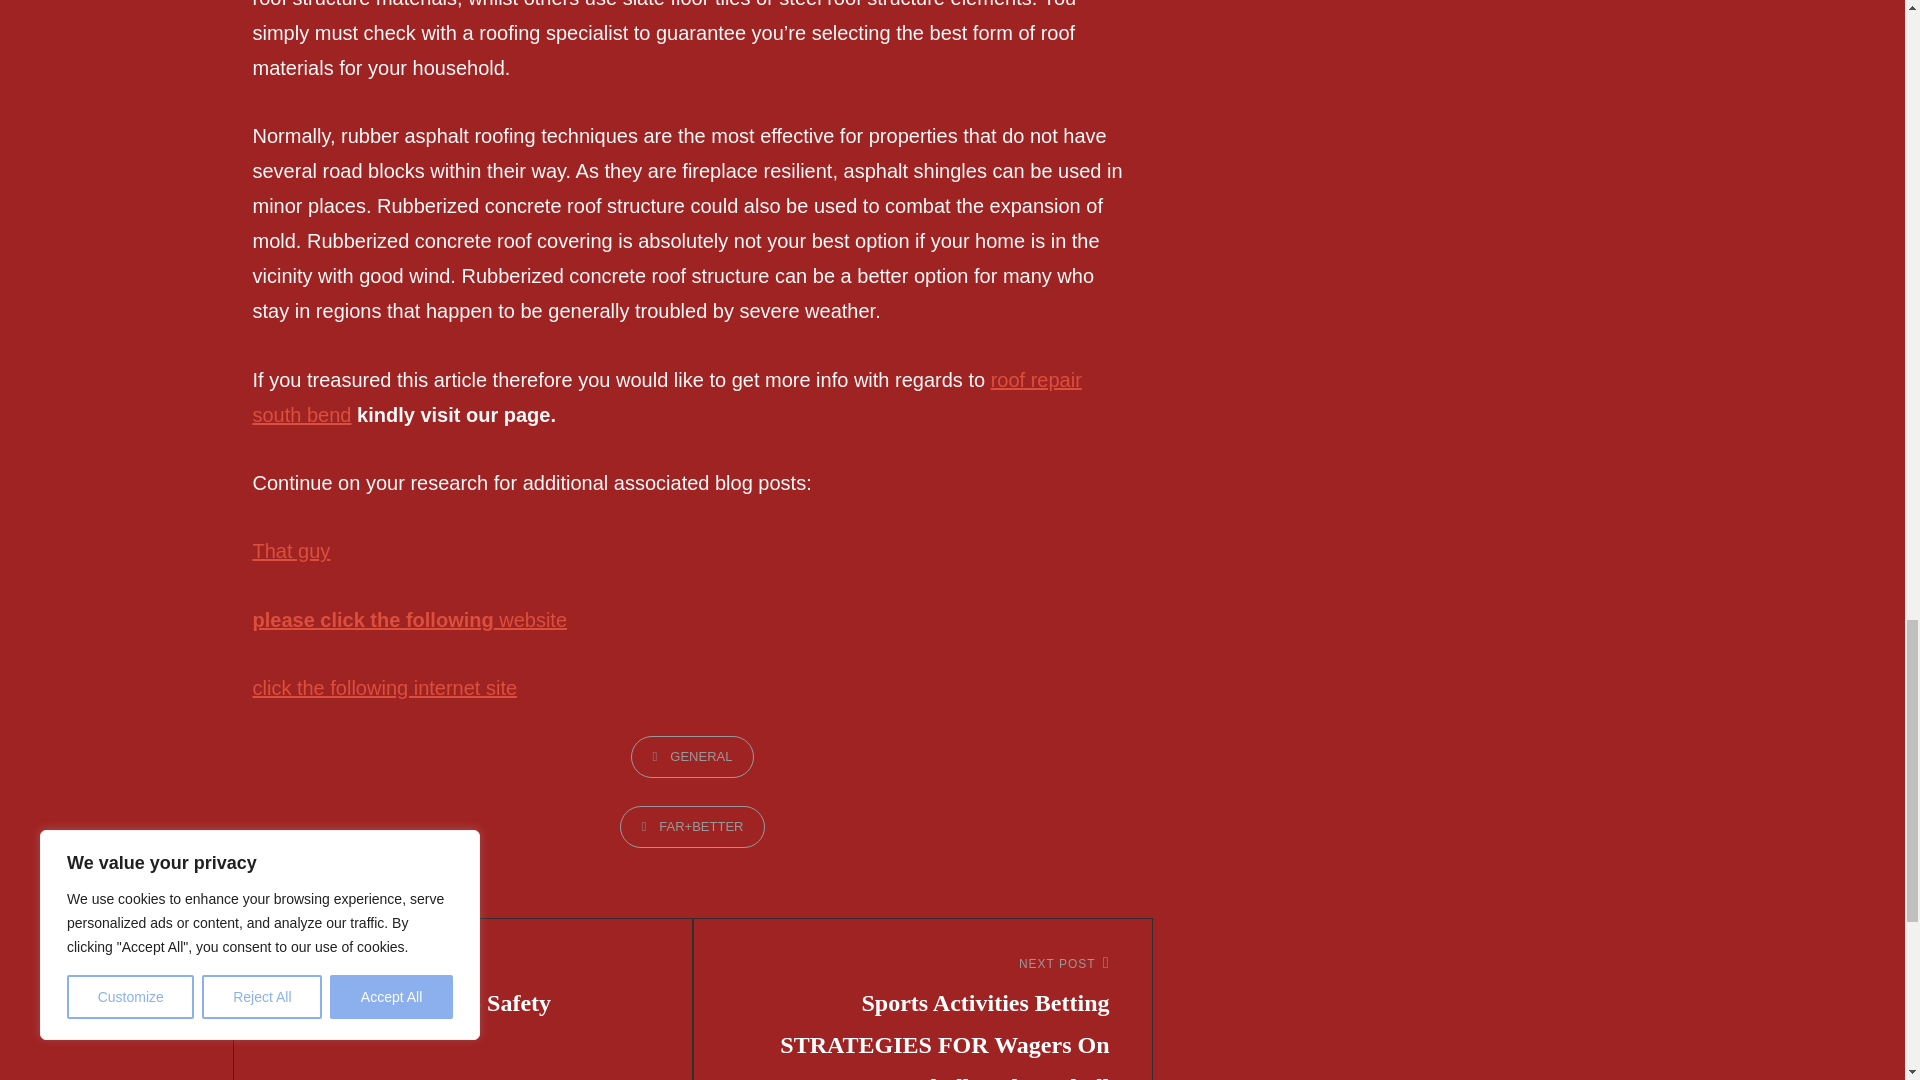  I want to click on please click the following website, so click(408, 620).